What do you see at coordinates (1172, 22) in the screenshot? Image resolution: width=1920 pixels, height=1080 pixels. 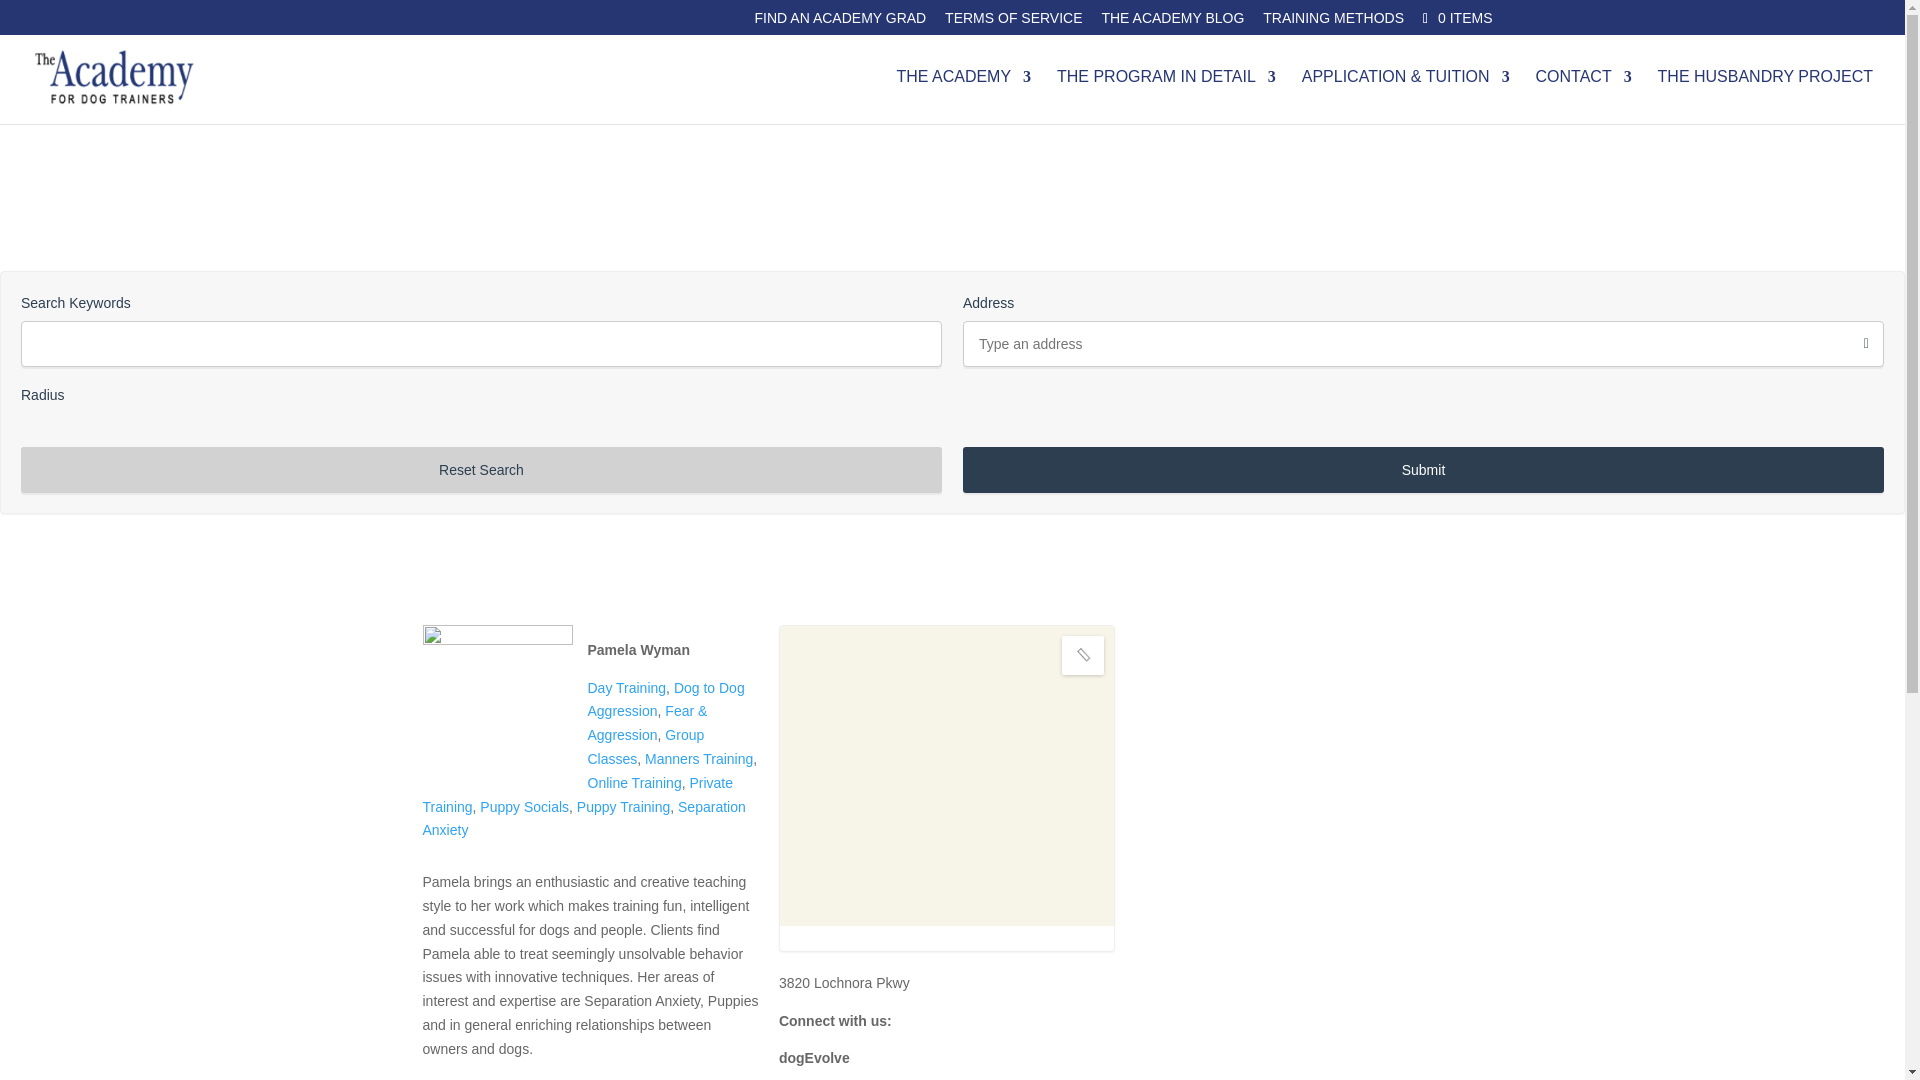 I see `THE ACADEMY BLOG` at bounding box center [1172, 22].